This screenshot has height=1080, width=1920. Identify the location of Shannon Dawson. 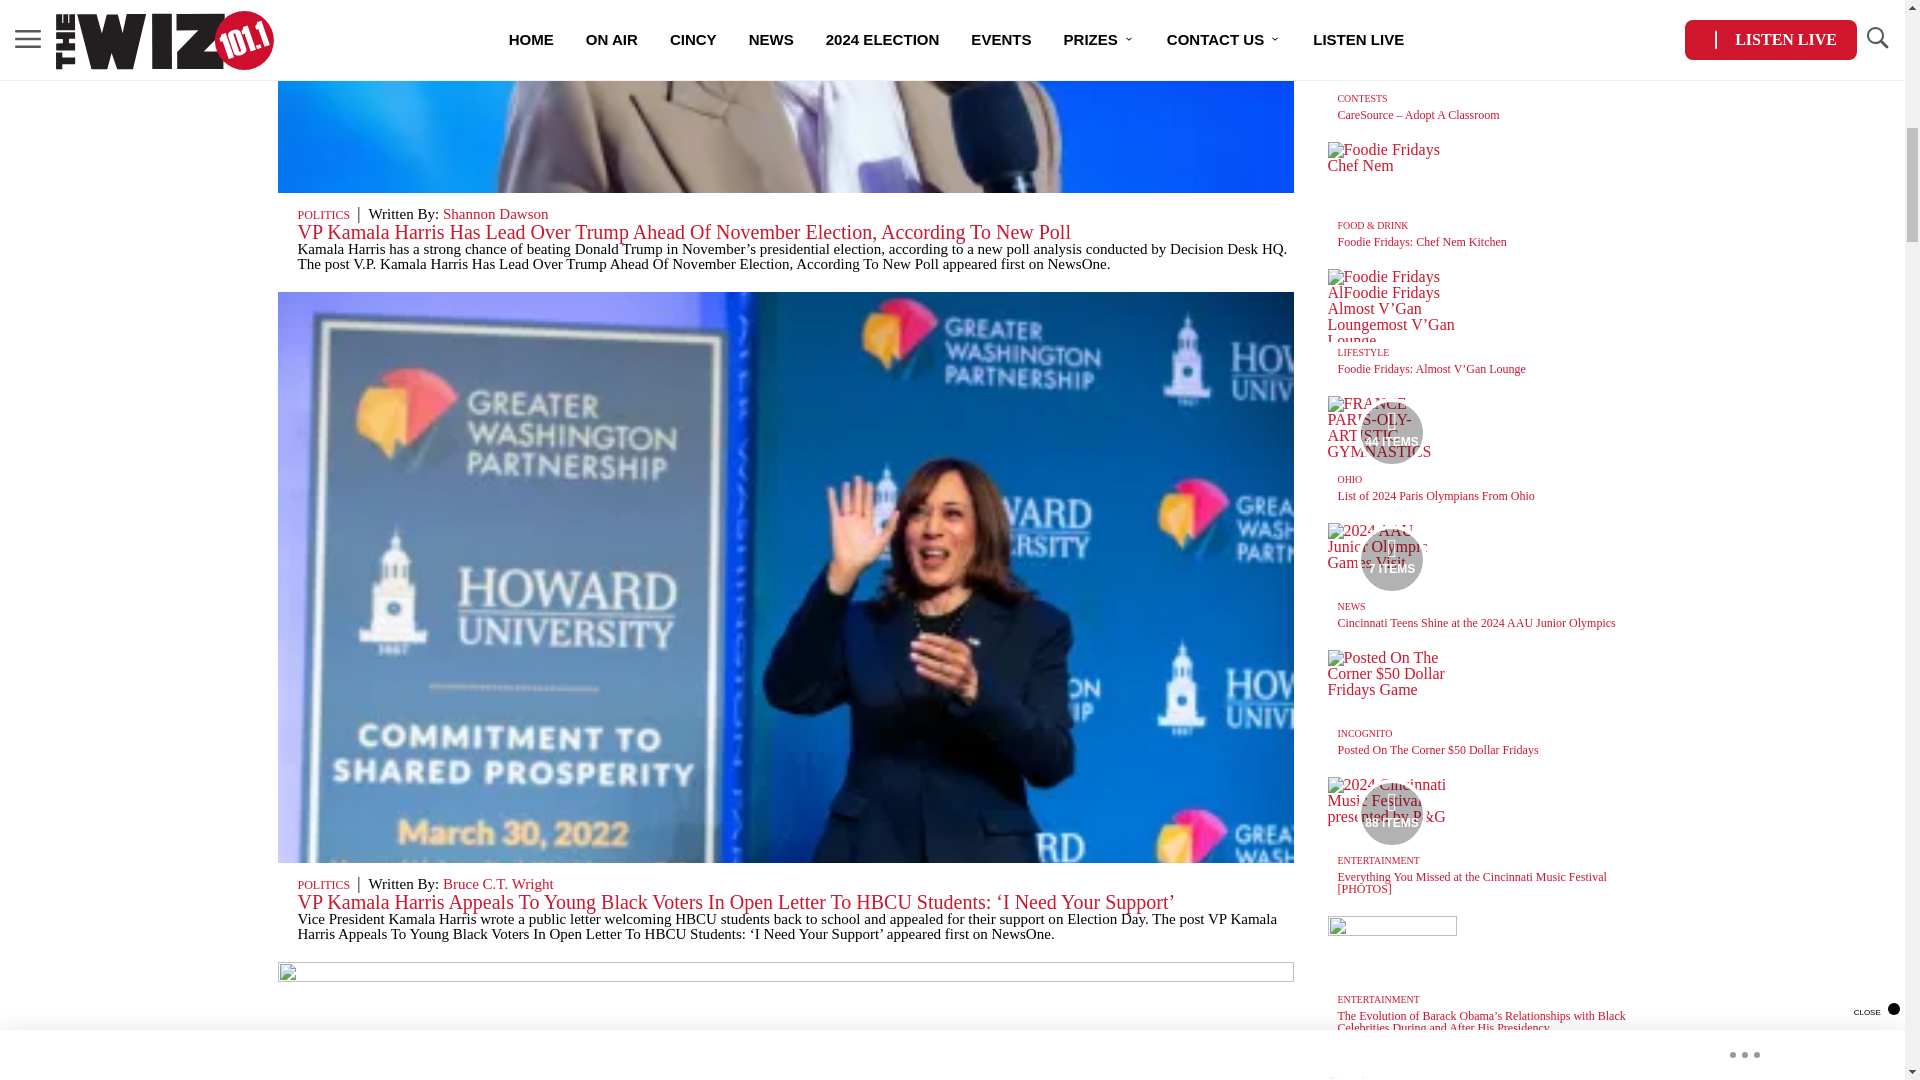
(496, 214).